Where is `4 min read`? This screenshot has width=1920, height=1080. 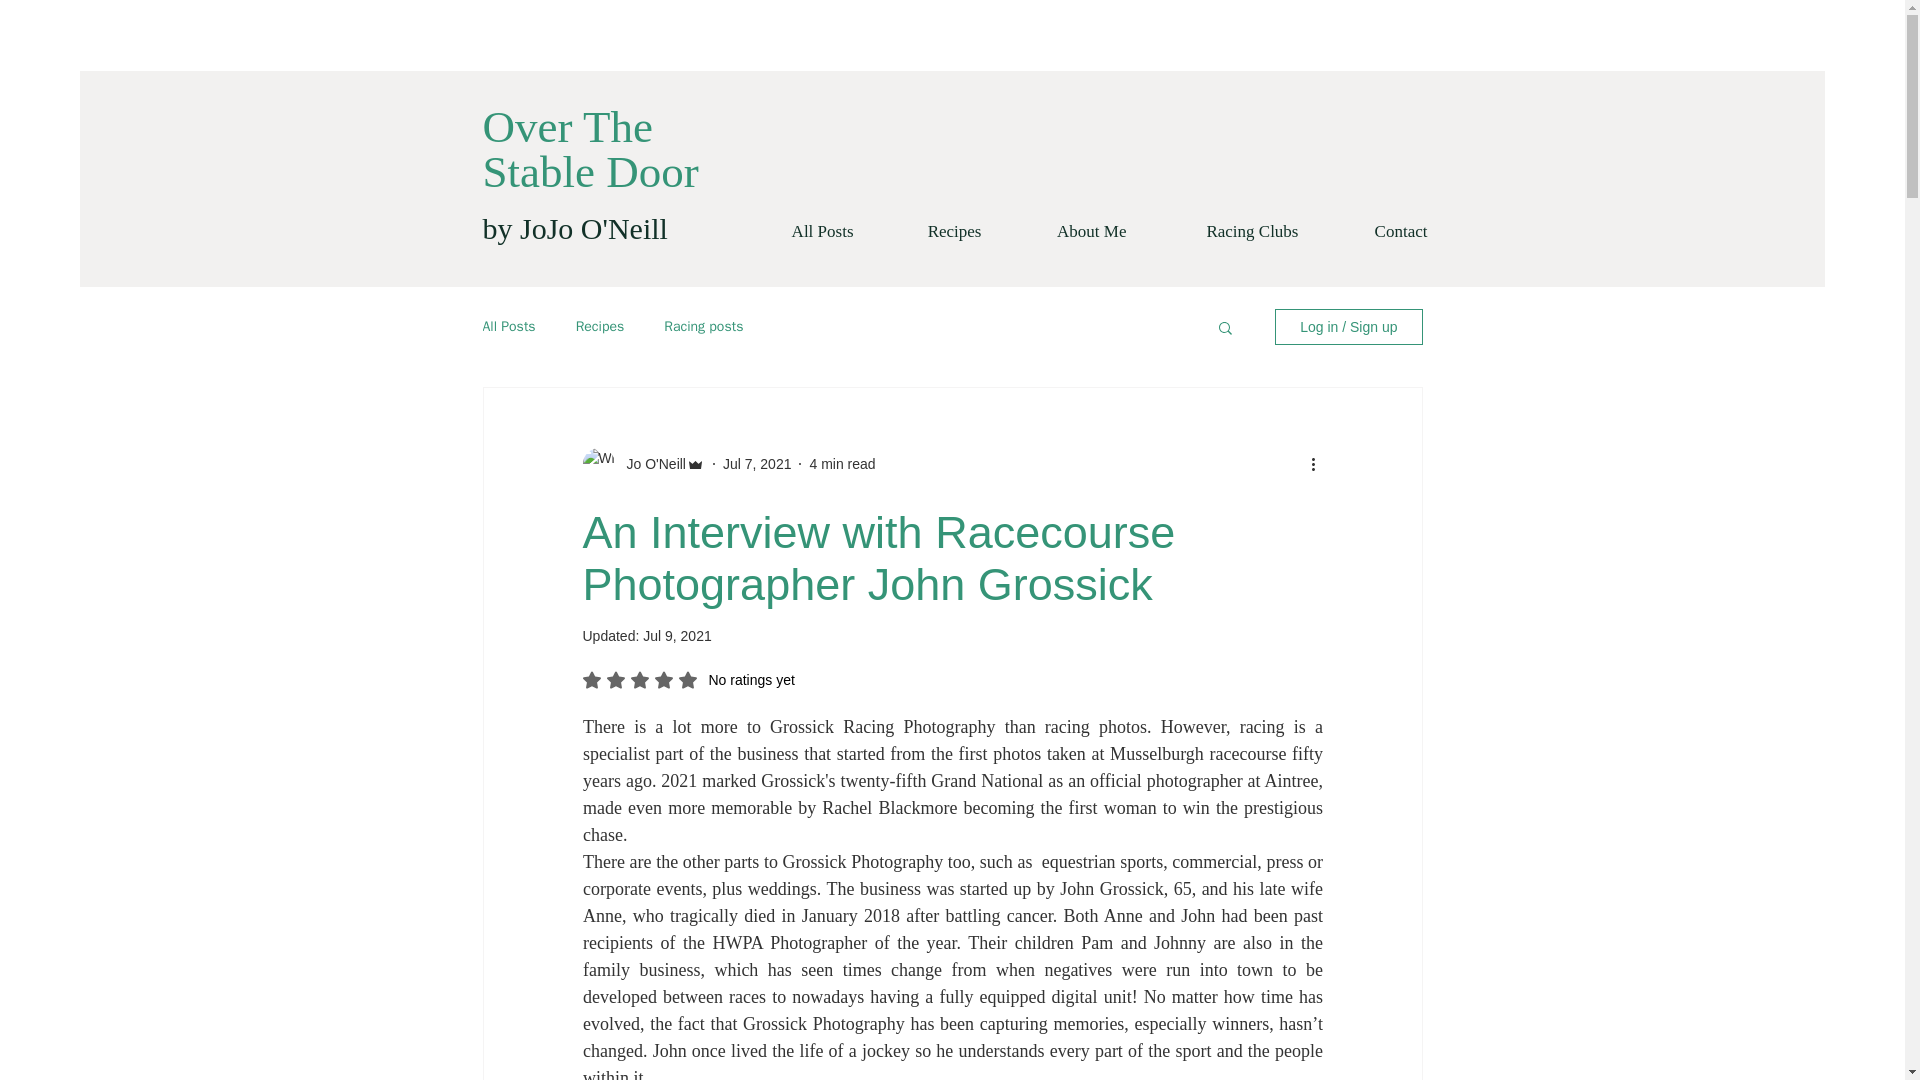 4 min read is located at coordinates (842, 463).